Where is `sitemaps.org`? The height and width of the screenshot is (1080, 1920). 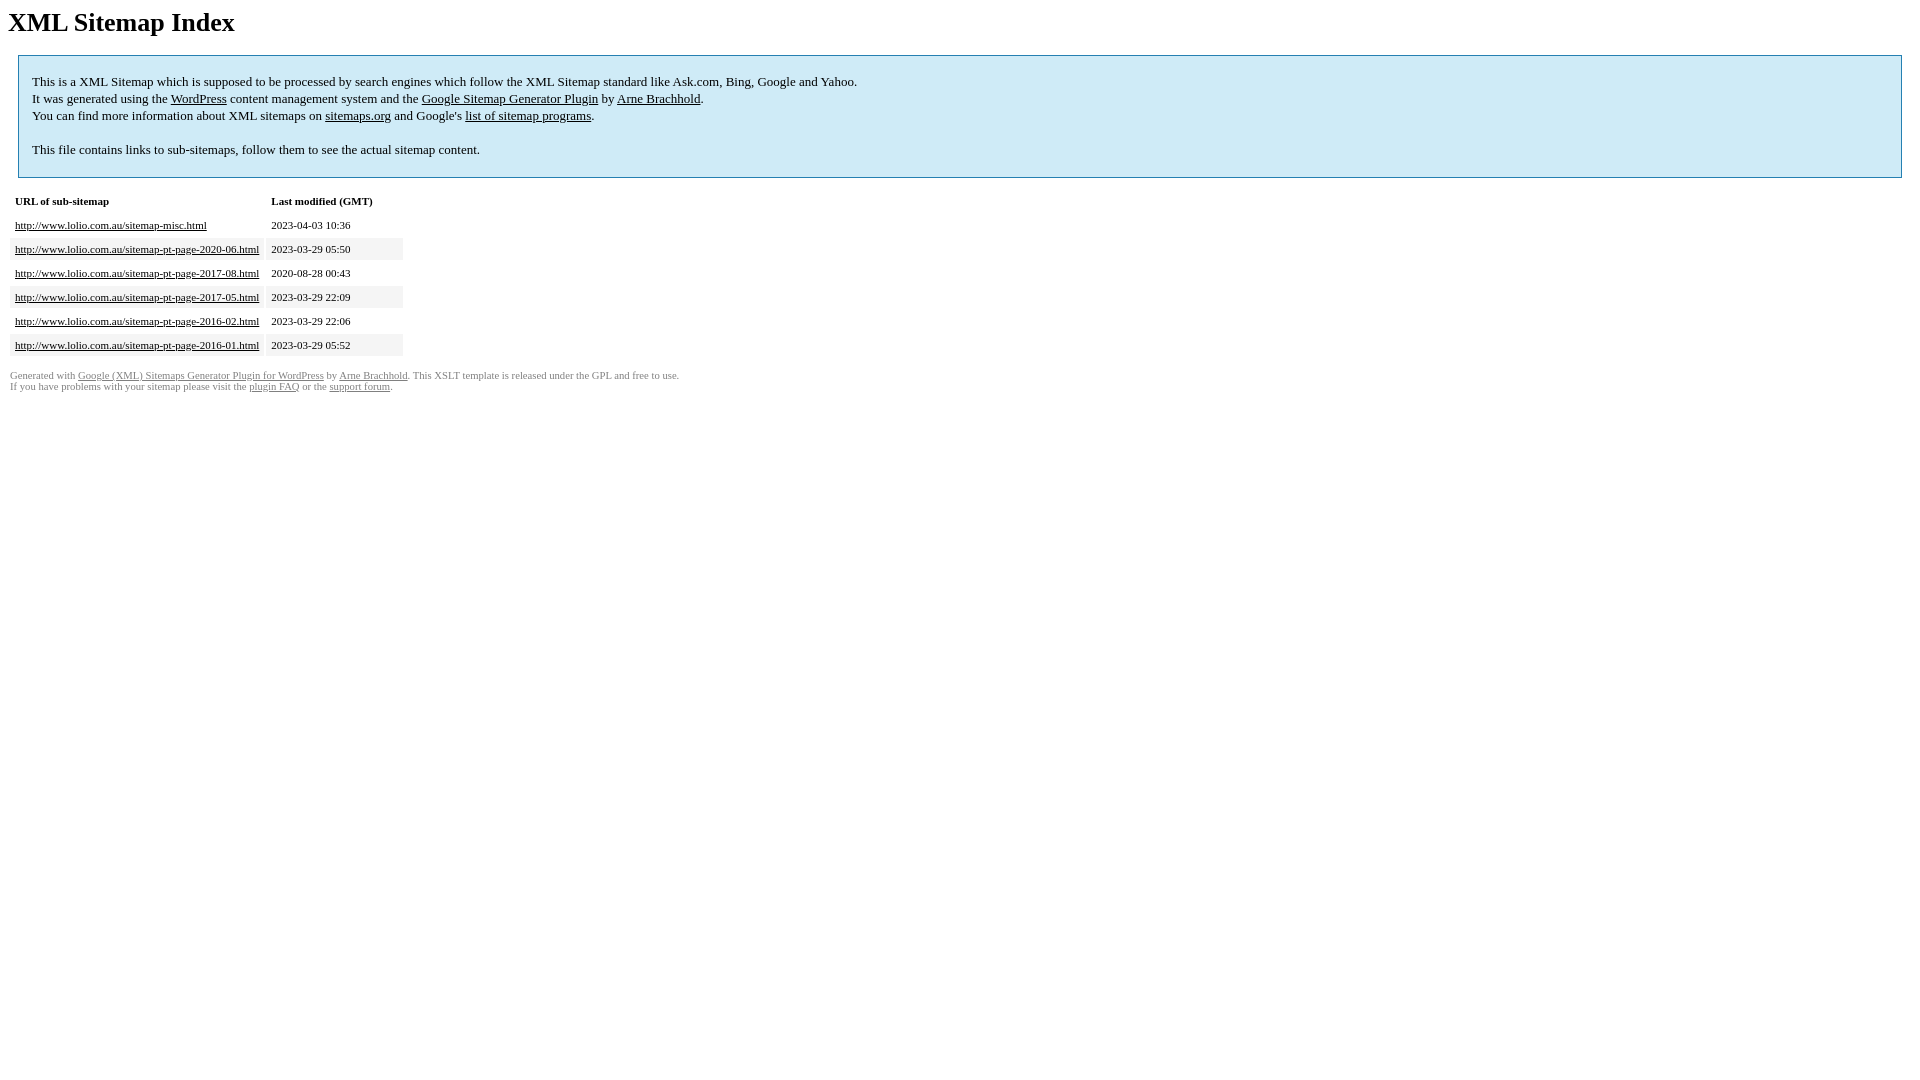
sitemaps.org is located at coordinates (358, 116).